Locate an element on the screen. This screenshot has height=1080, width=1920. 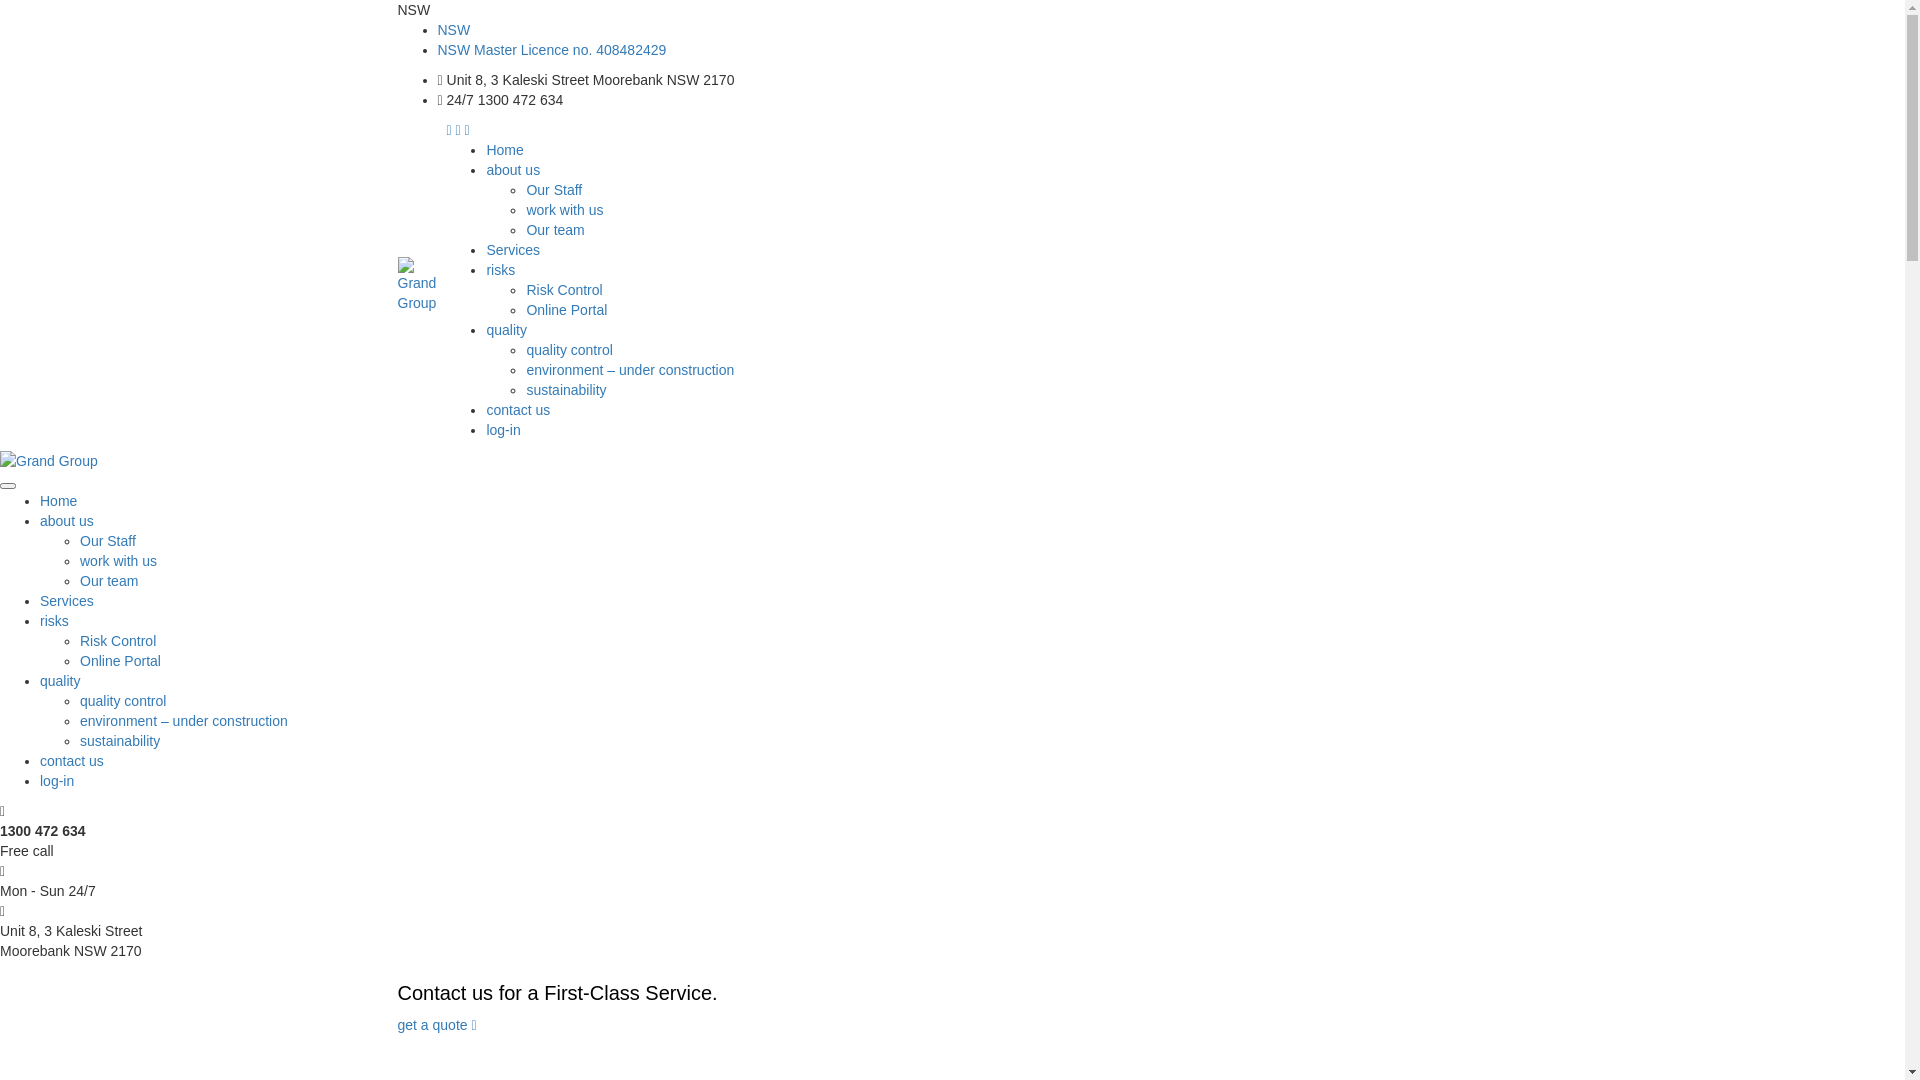
risks is located at coordinates (500, 270).